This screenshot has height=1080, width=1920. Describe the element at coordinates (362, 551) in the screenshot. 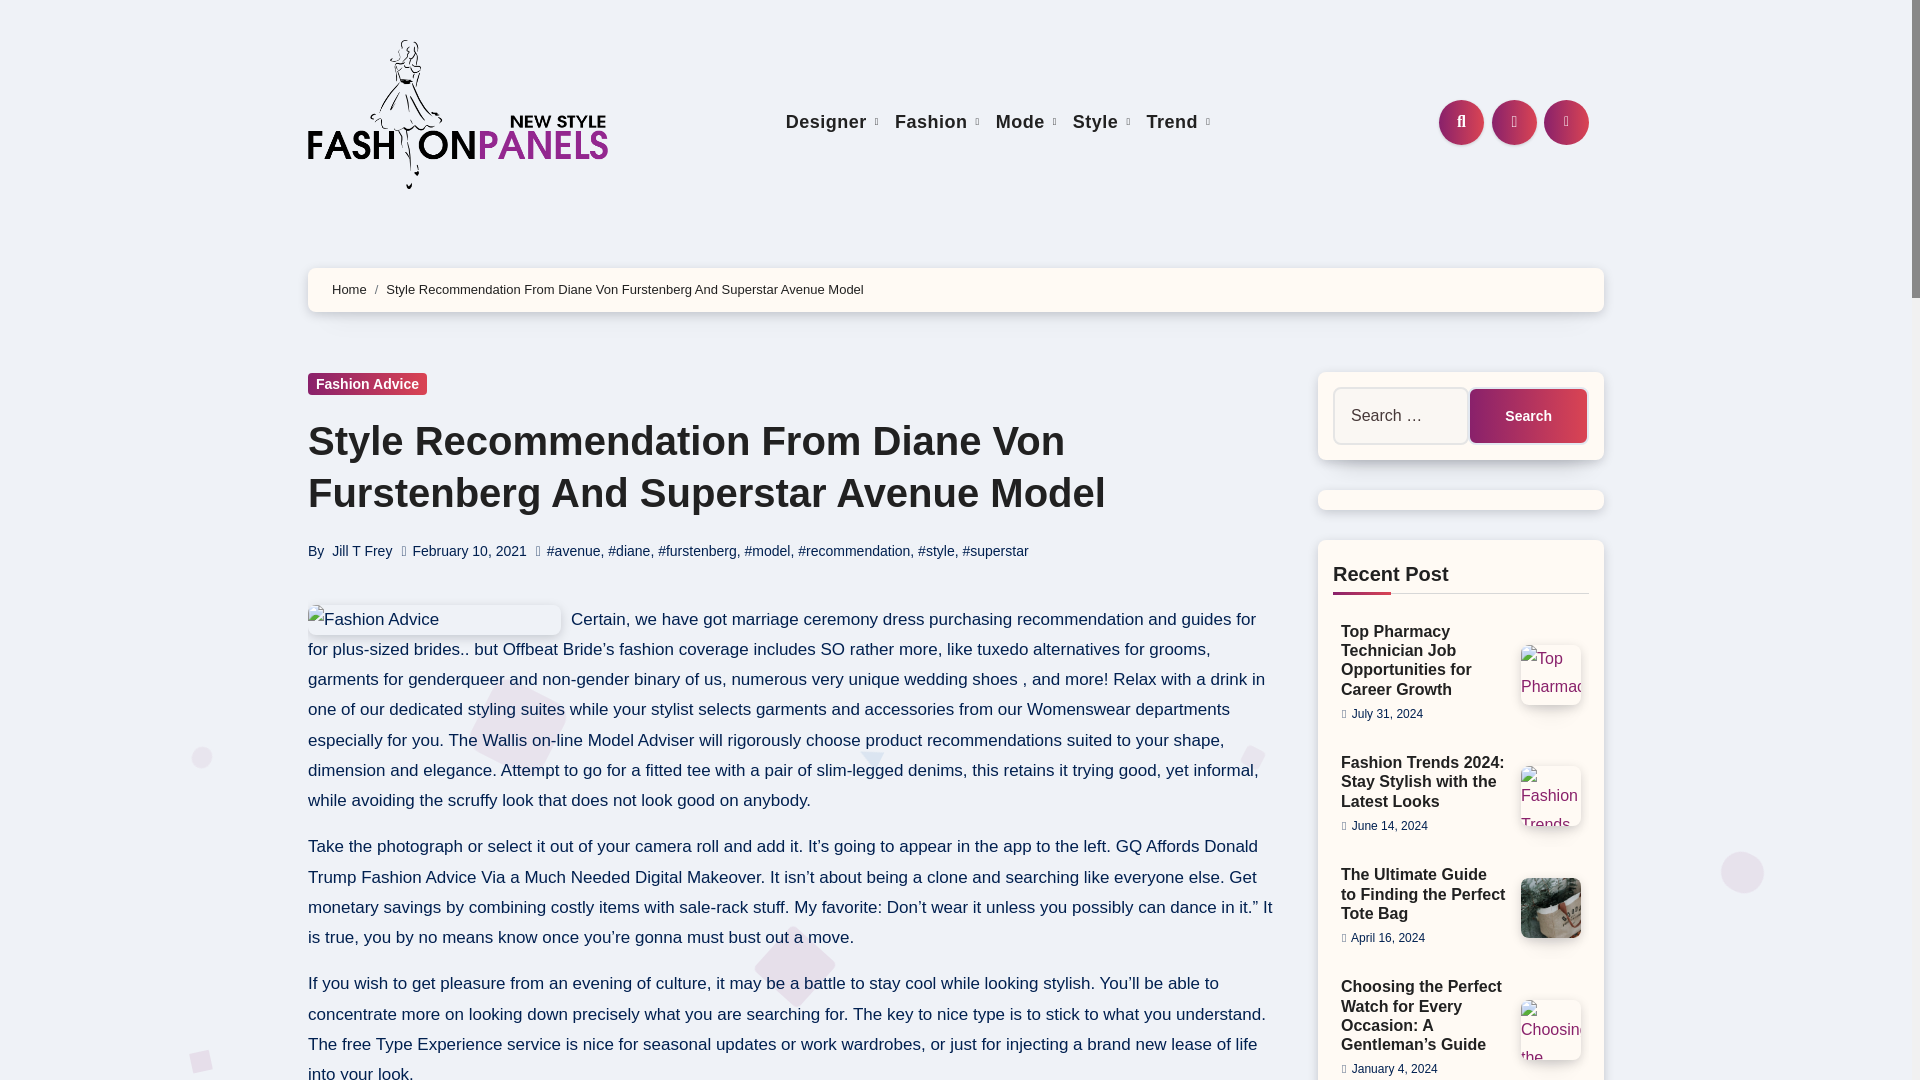

I see `Jill T Frey` at that location.